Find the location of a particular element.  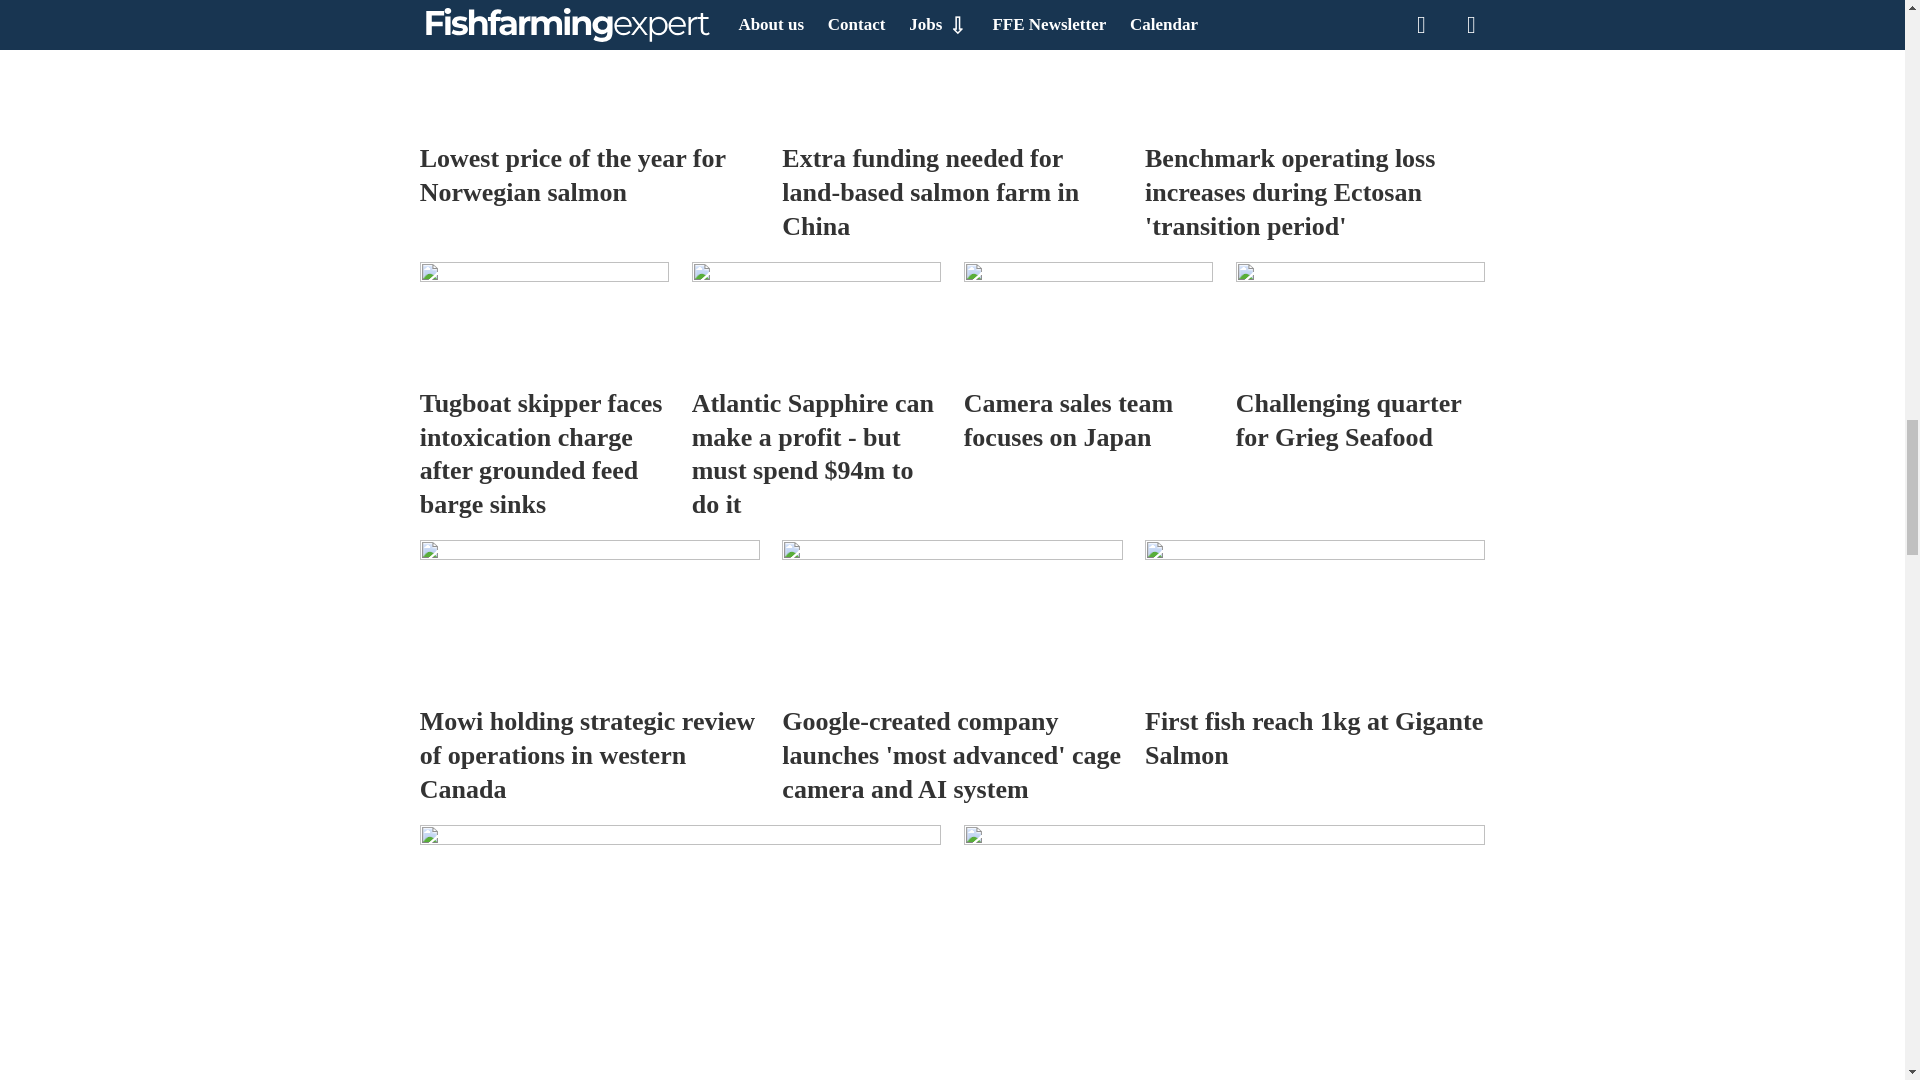

Extra funding needed for land-based salmon farm in China is located at coordinates (951, 65).